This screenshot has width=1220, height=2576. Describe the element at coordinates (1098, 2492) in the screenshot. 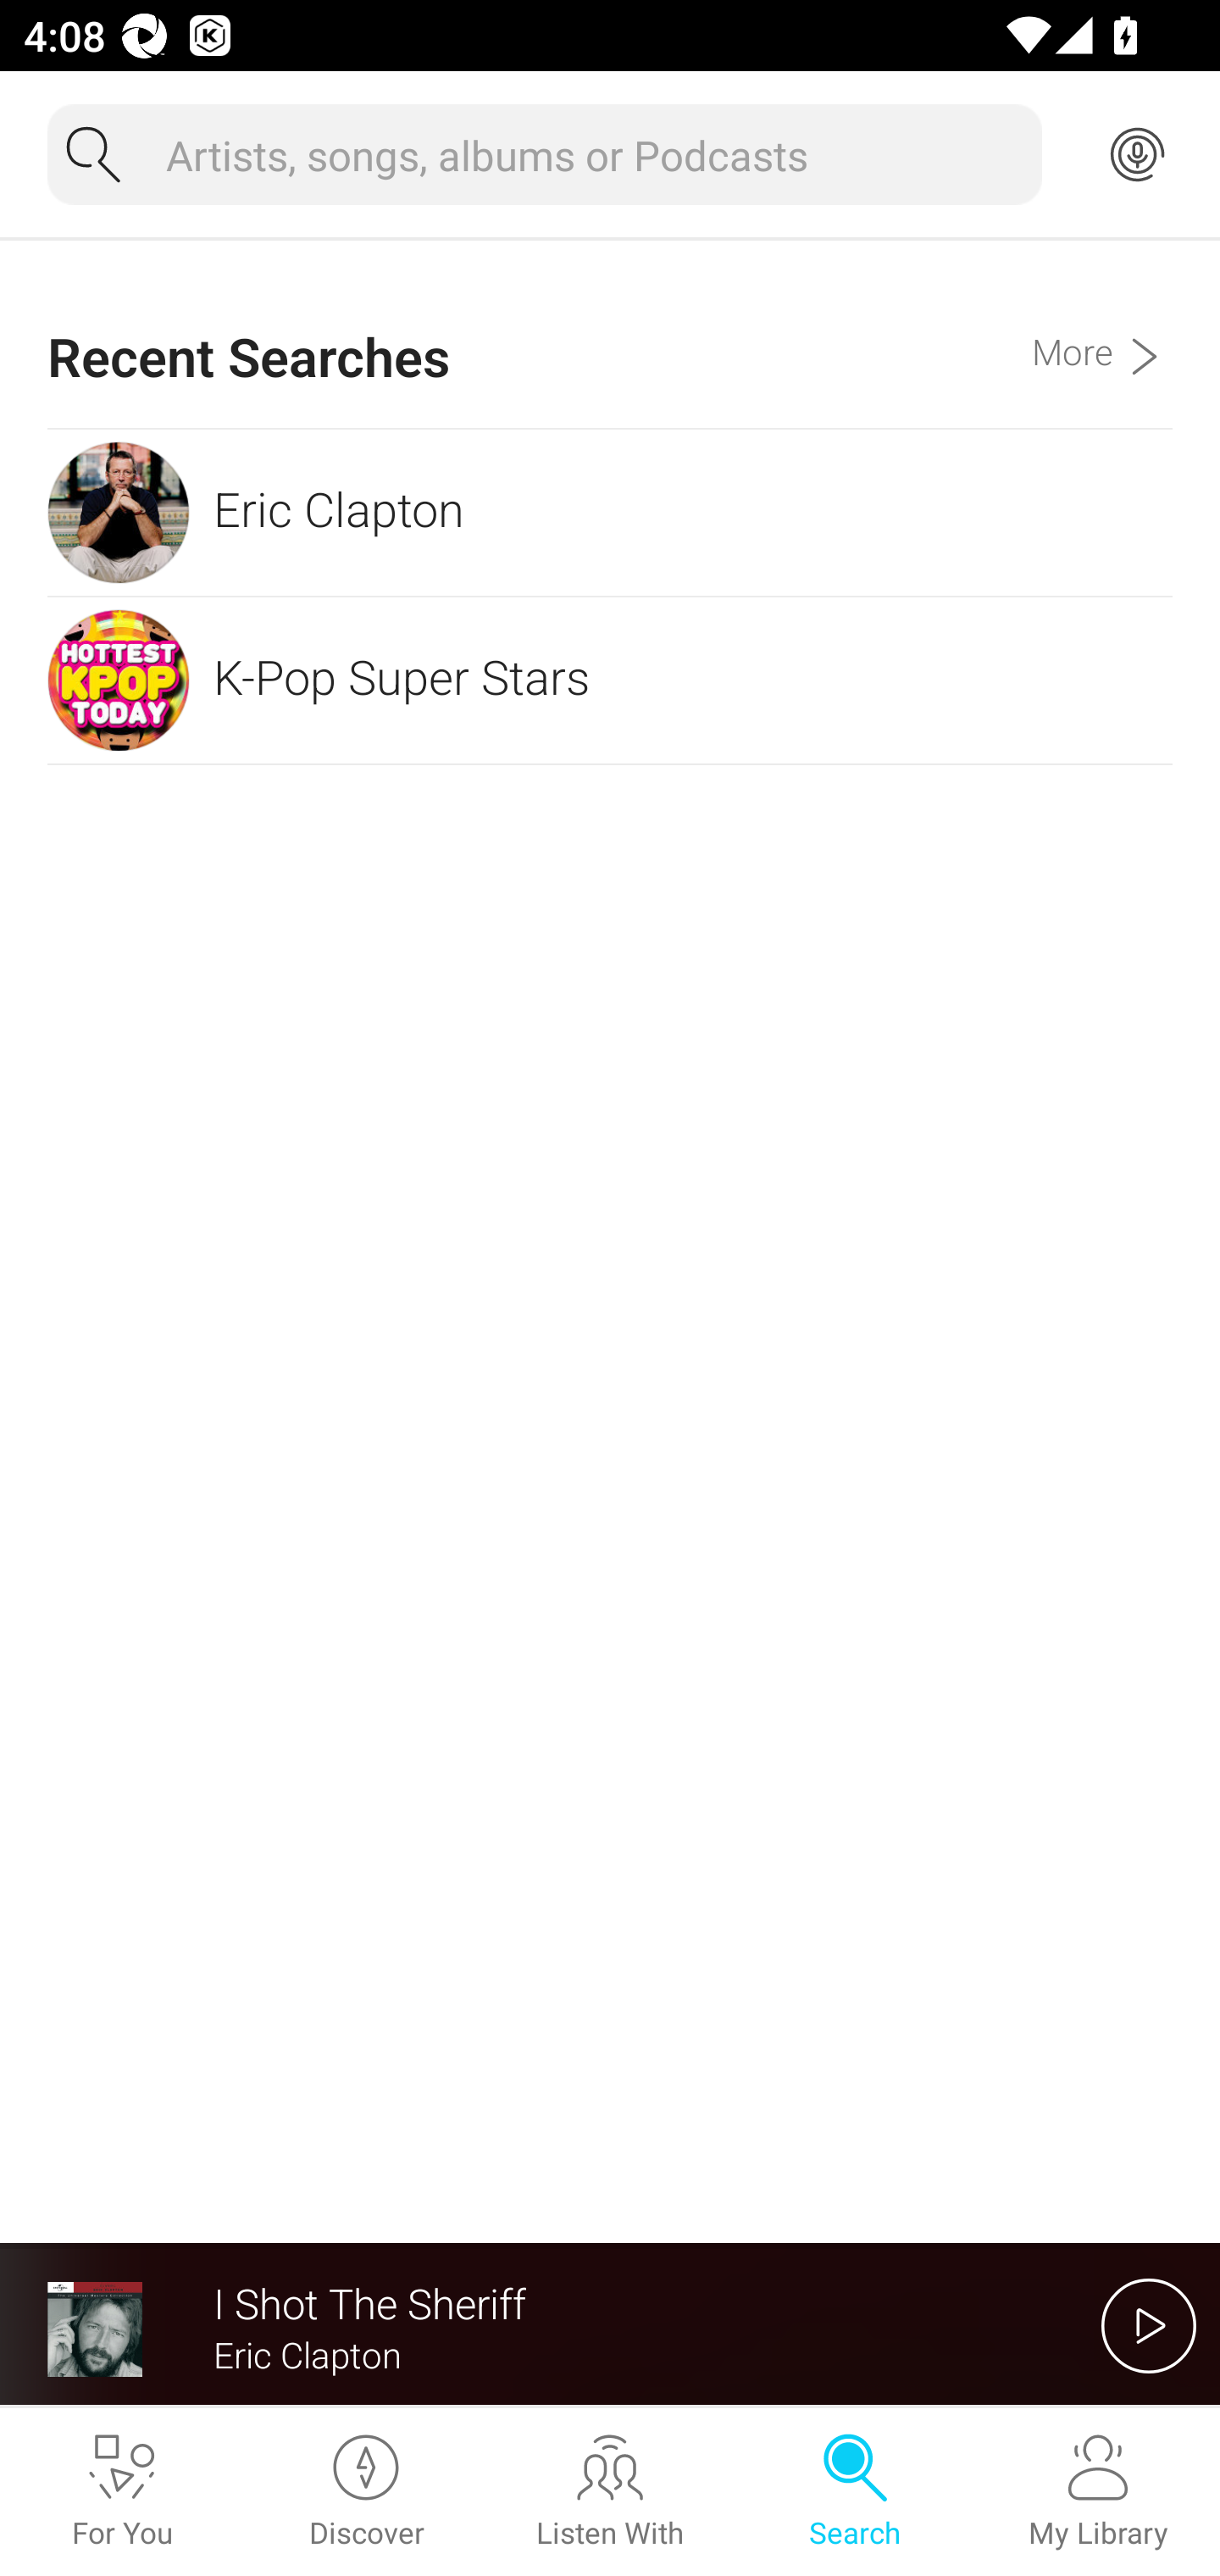

I see `My Library` at that location.